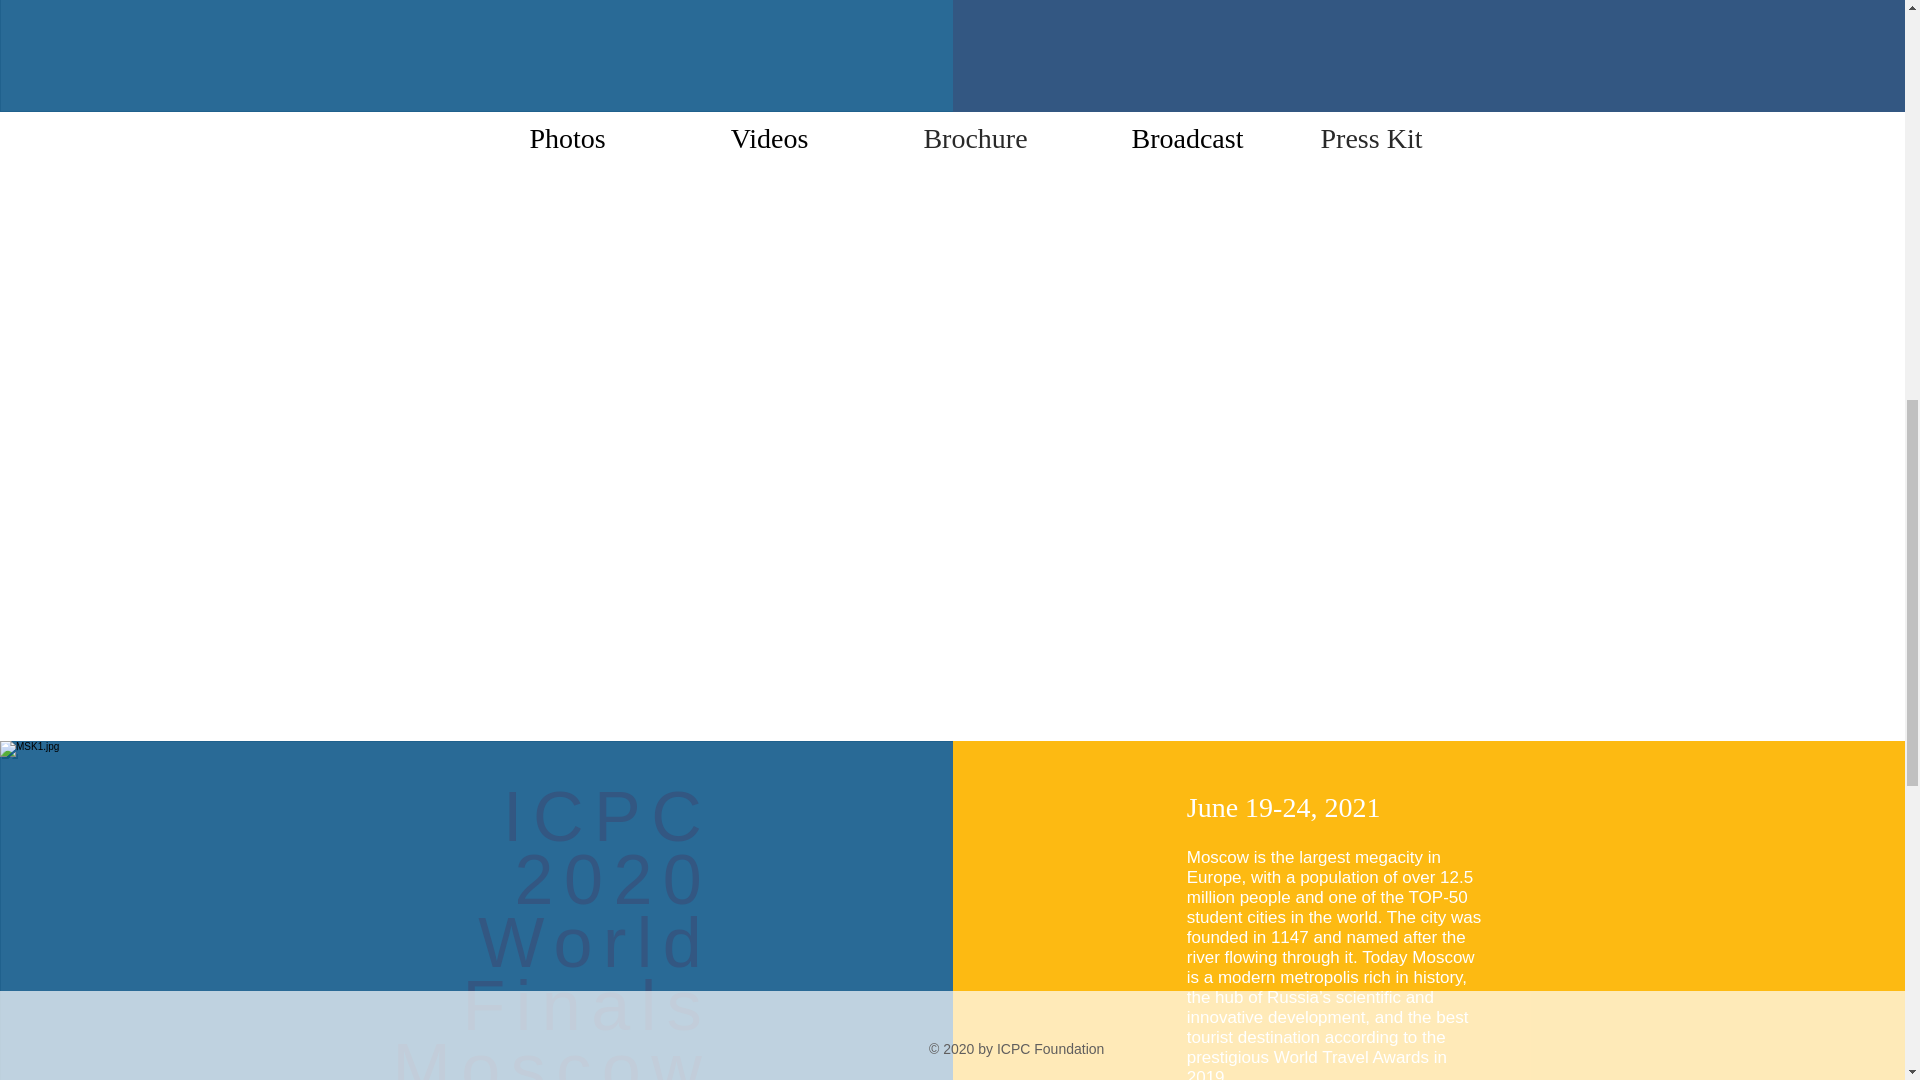 The image size is (1920, 1080). What do you see at coordinates (1370, 138) in the screenshot?
I see `Press Kit` at bounding box center [1370, 138].